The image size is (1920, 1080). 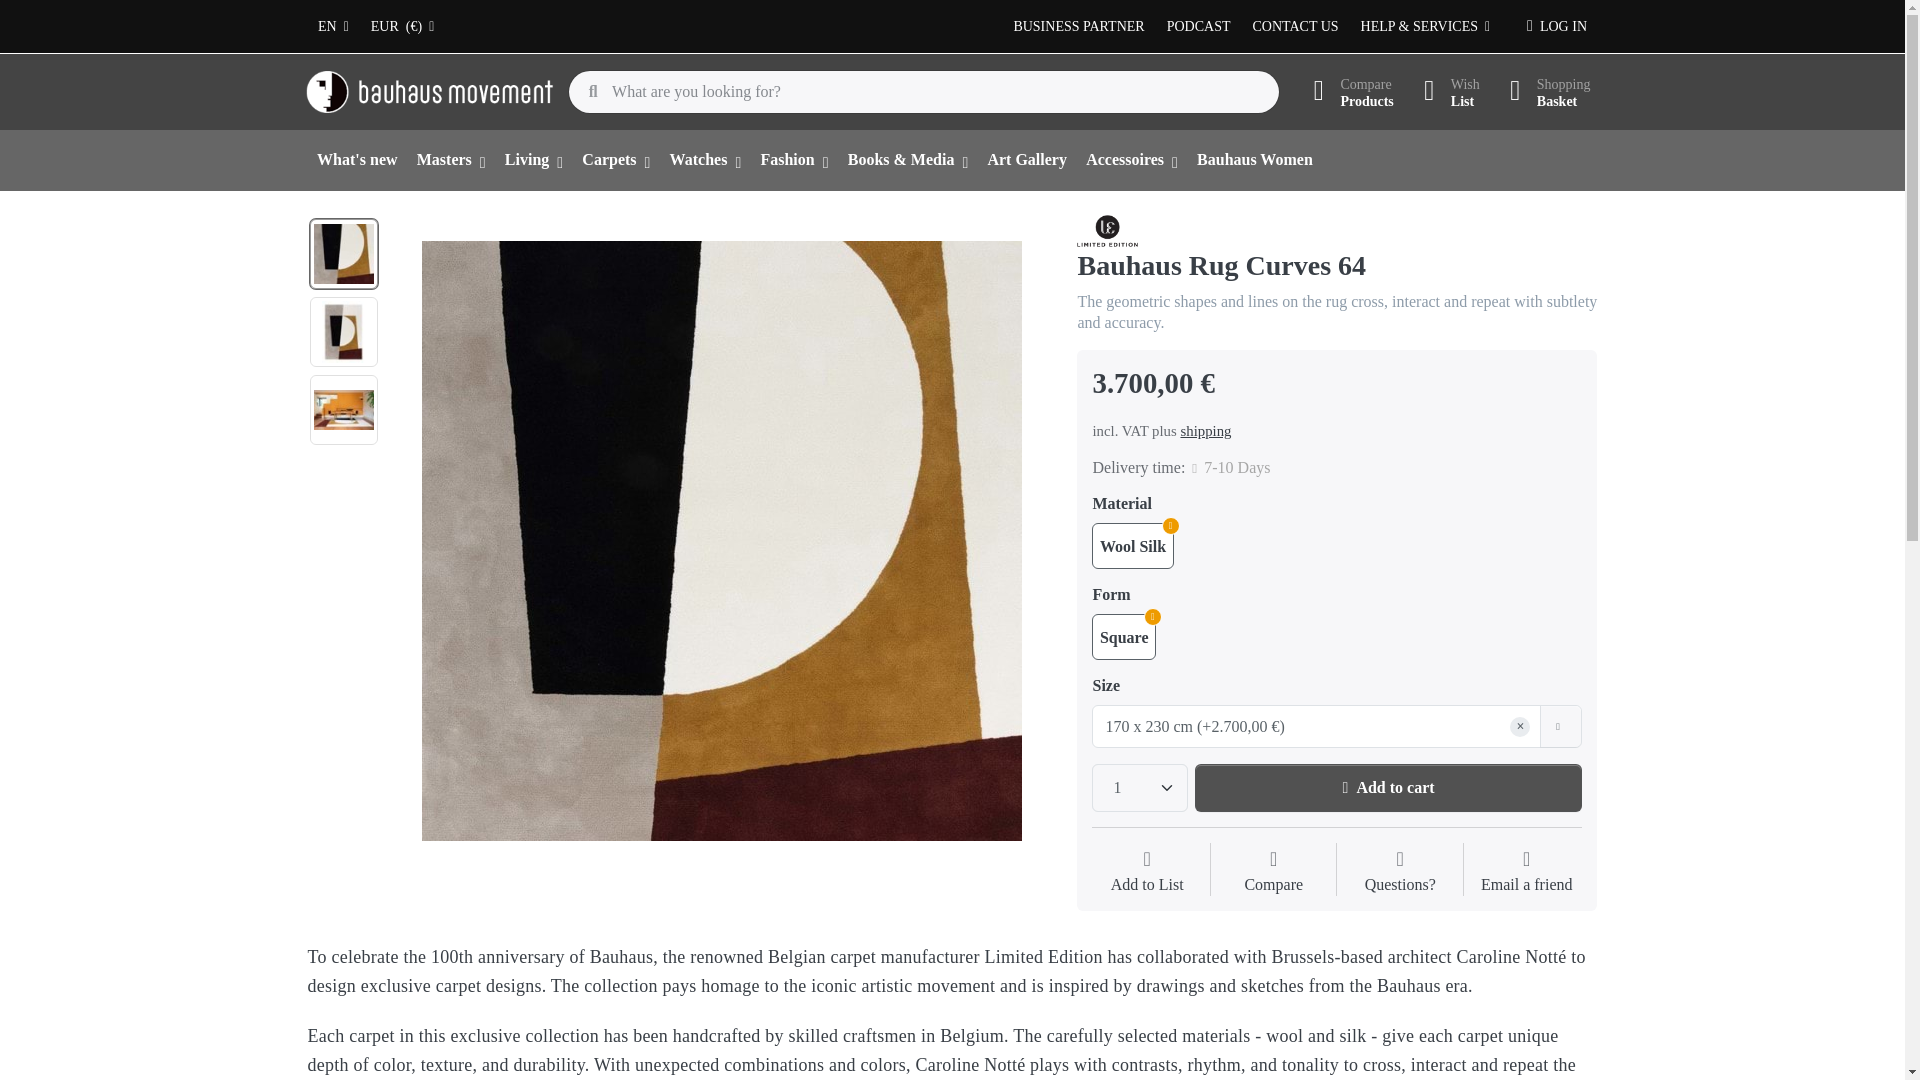 What do you see at coordinates (334, 26) in the screenshot?
I see `EN` at bounding box center [334, 26].